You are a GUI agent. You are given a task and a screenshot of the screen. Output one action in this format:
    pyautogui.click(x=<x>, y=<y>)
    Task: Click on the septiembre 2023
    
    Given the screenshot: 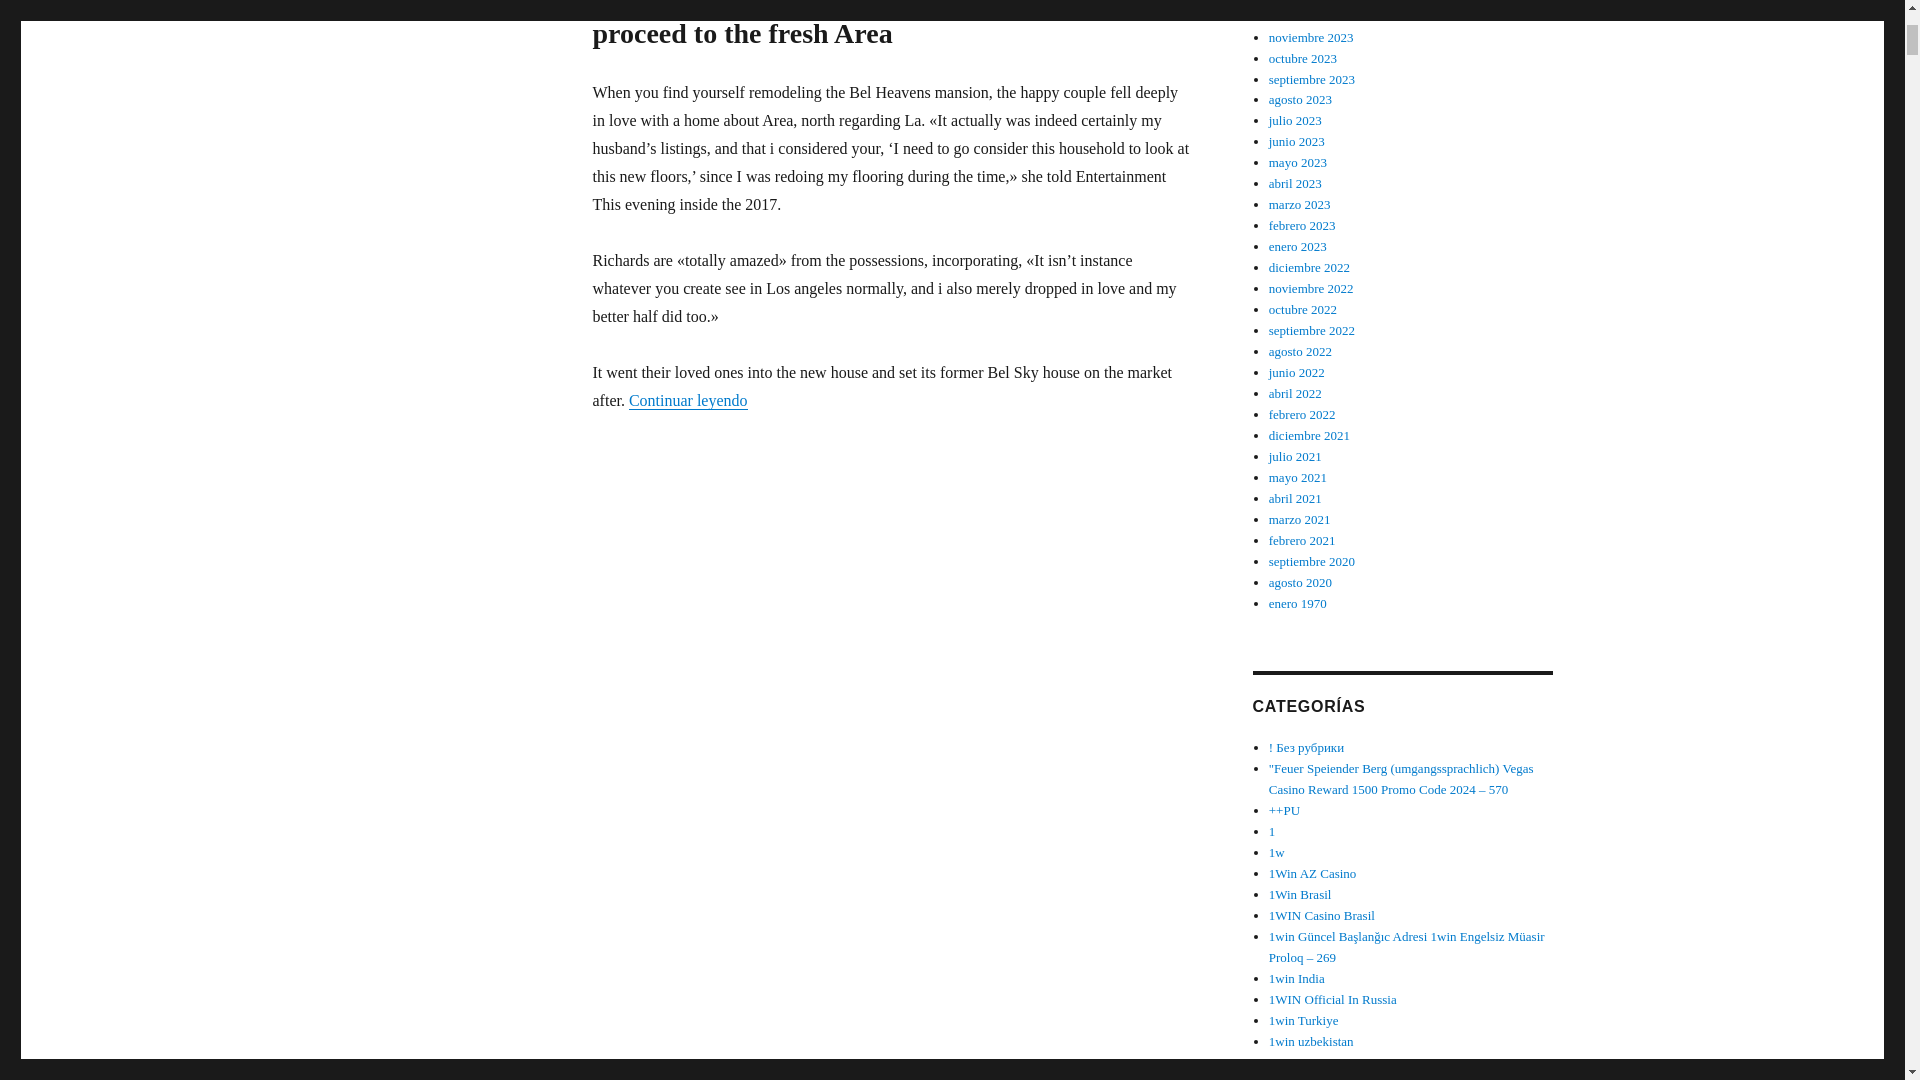 What is the action you would take?
    pyautogui.click(x=1312, y=80)
    